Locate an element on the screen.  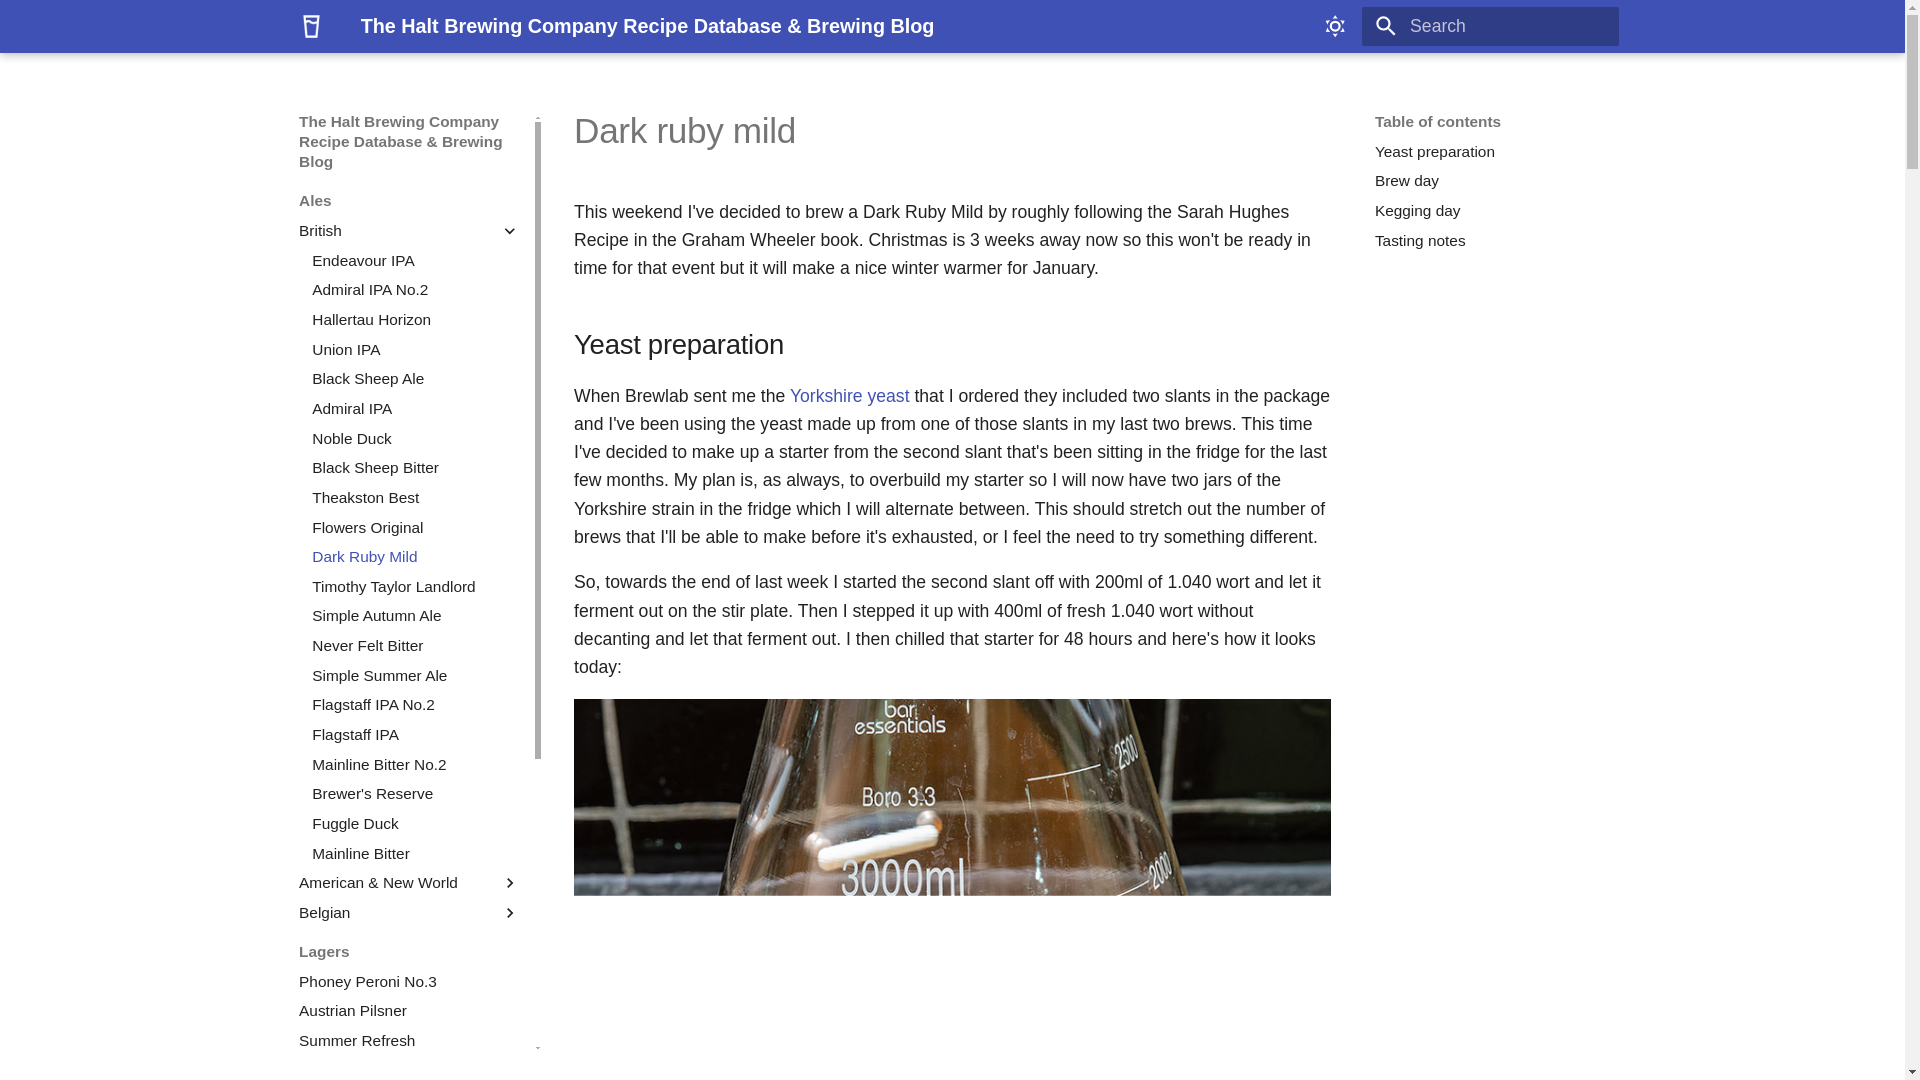
Dark Ruby Mild is located at coordinates (416, 556).